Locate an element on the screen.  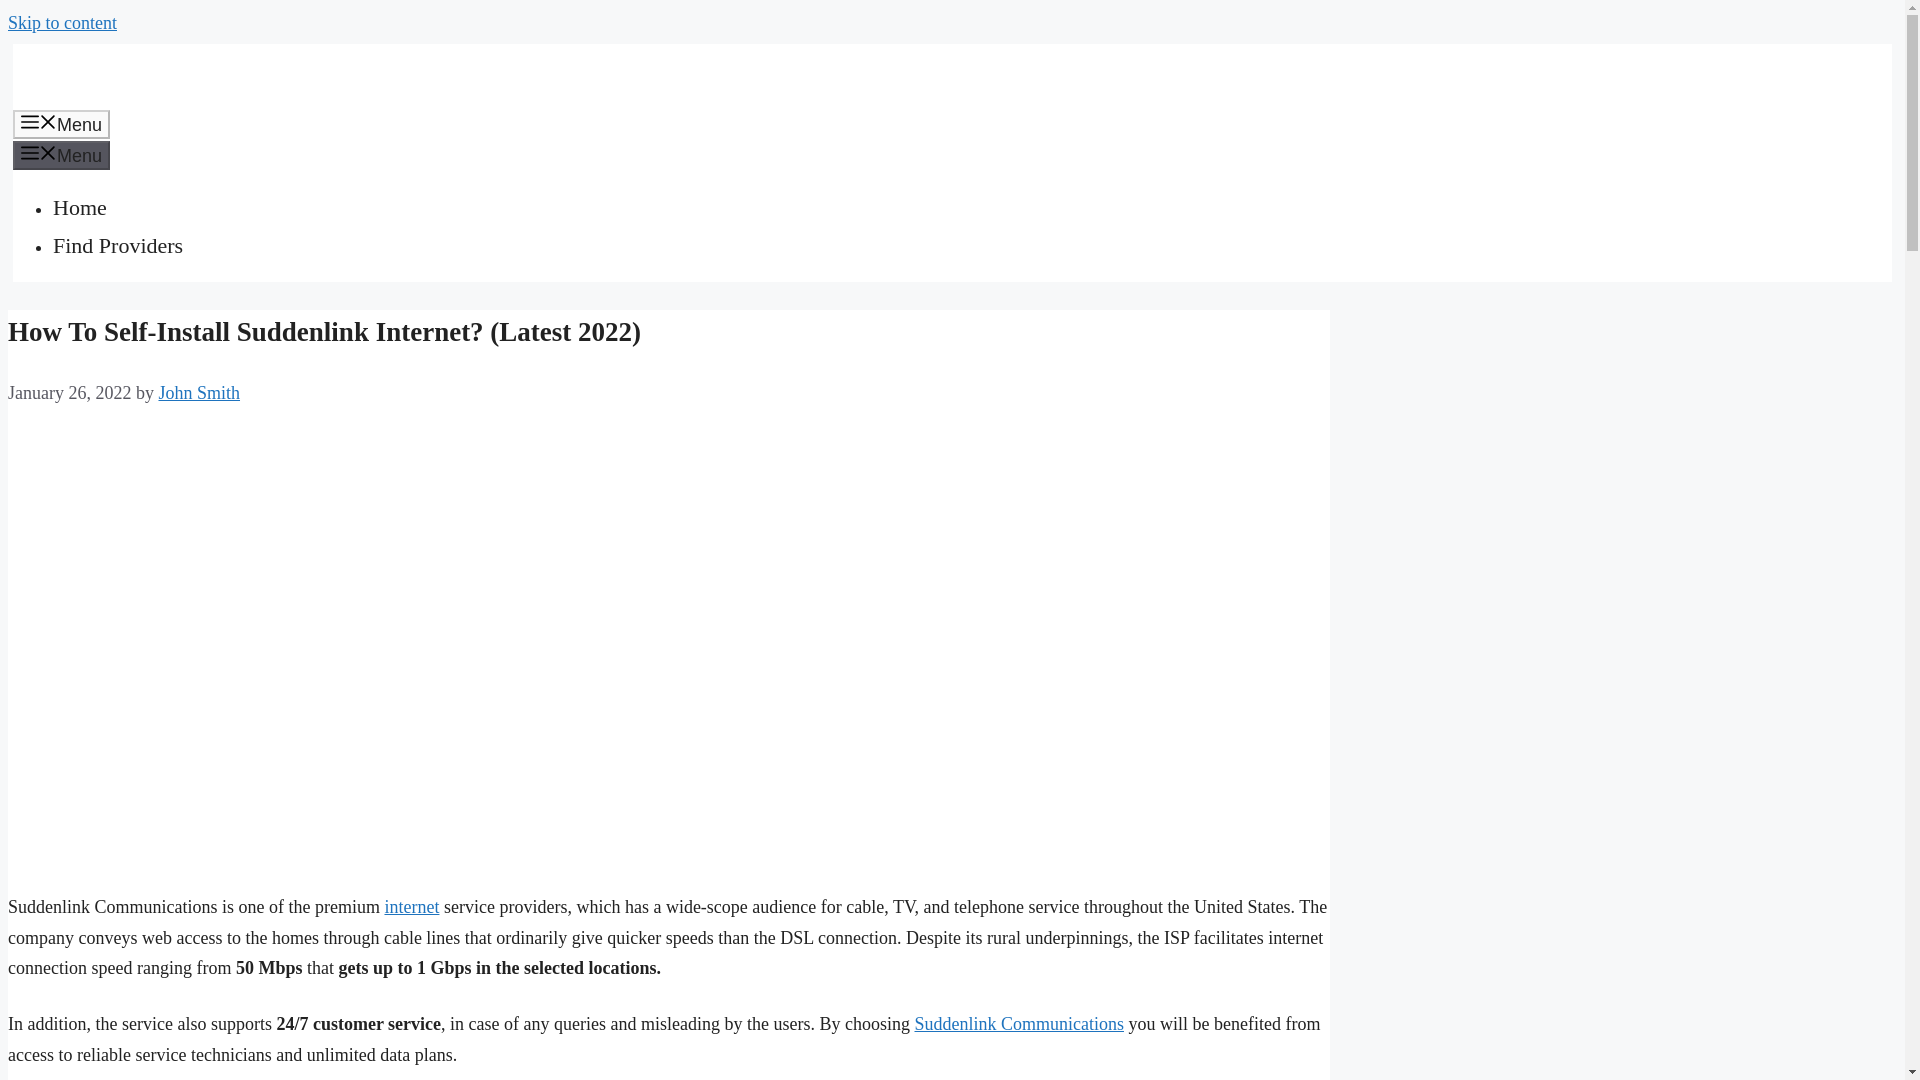
Menu is located at coordinates (61, 124).